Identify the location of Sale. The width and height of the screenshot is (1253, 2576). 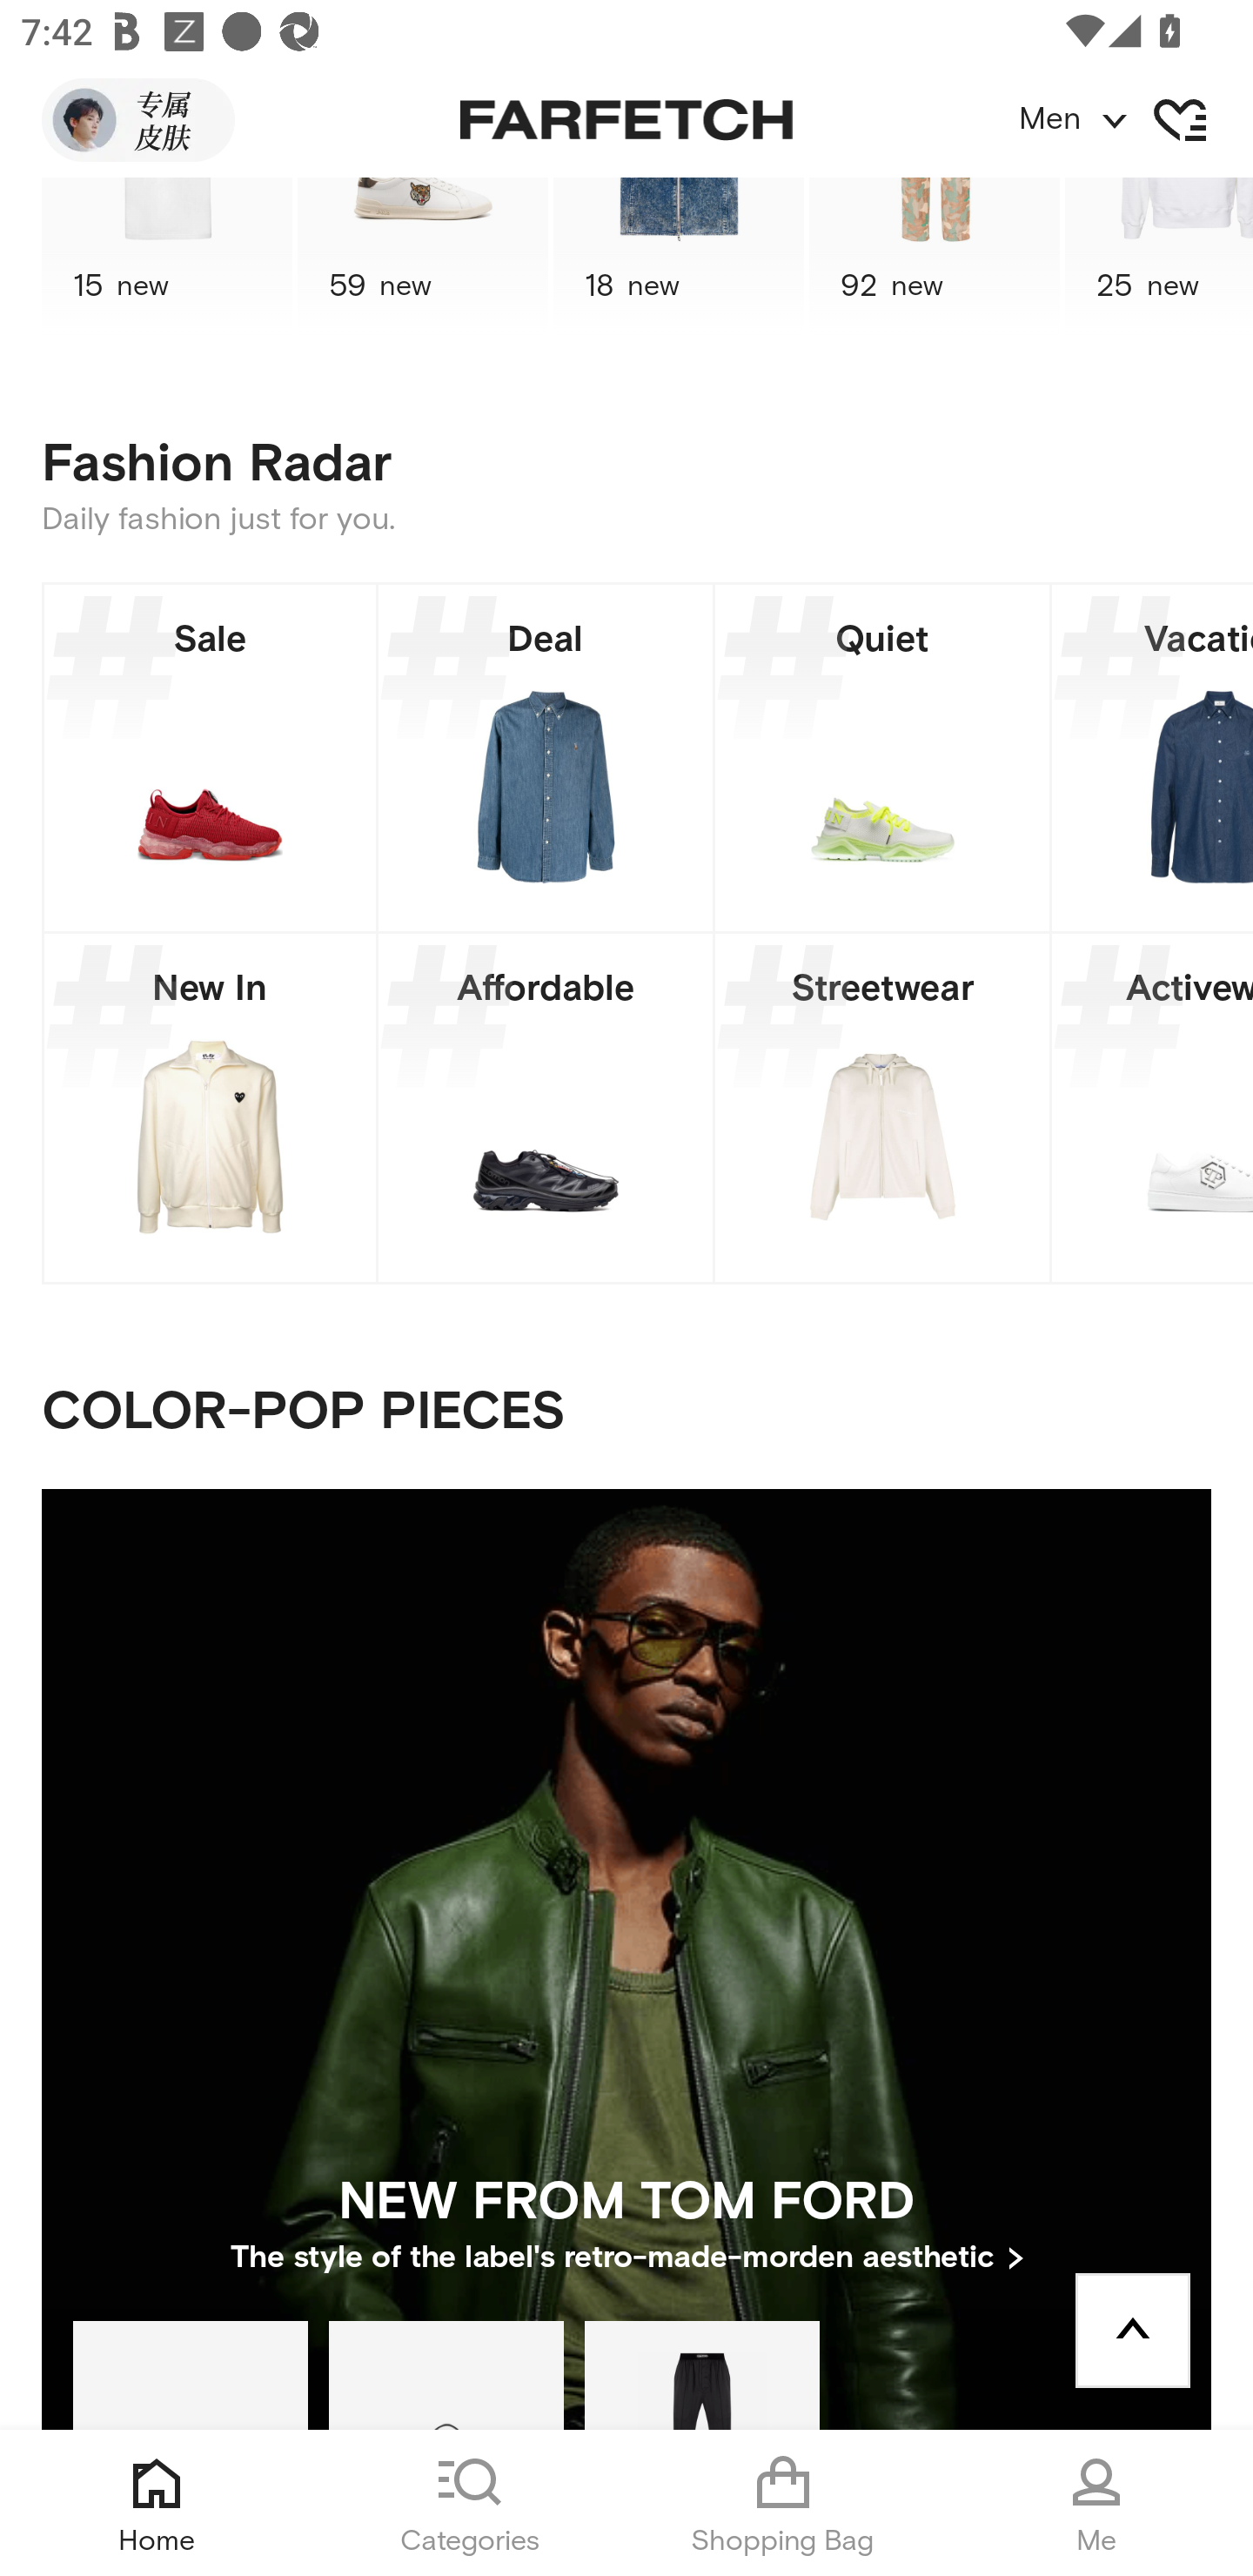
(210, 757).